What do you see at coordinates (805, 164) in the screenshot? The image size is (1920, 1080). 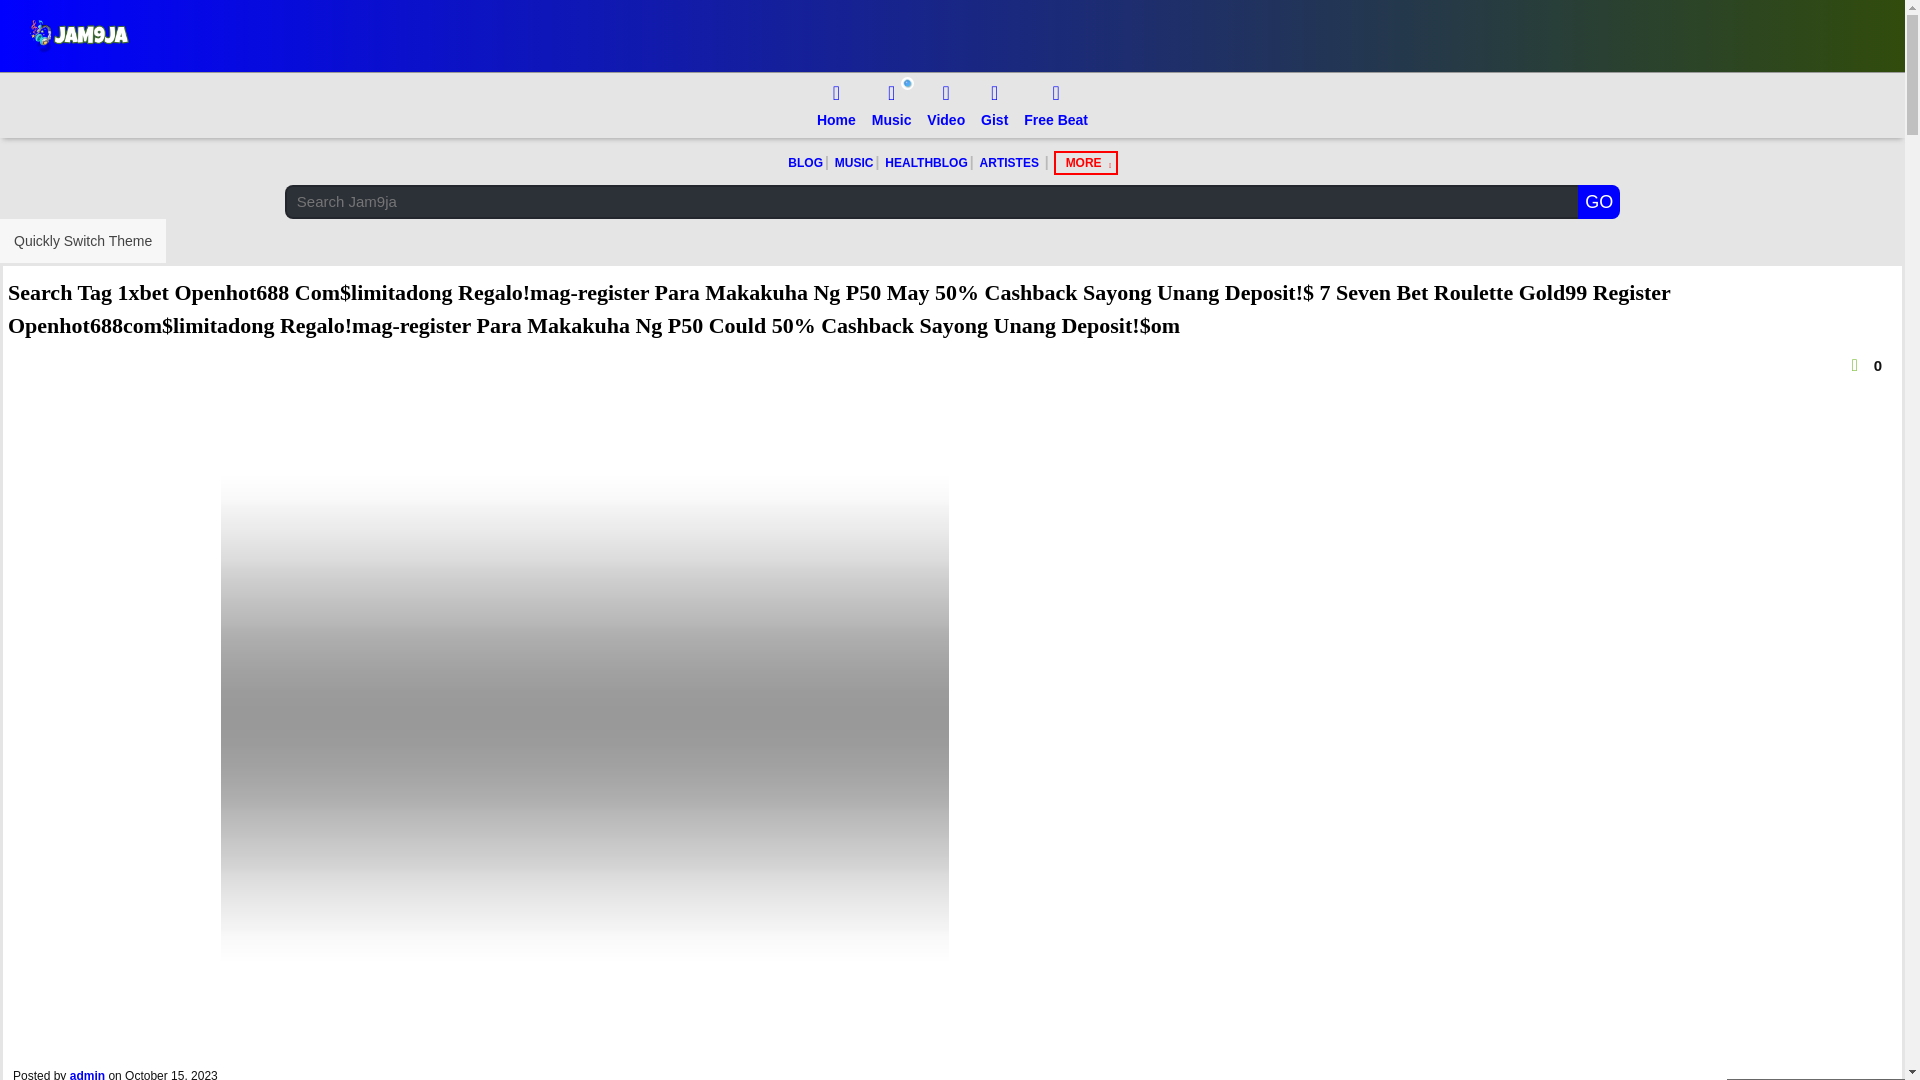 I see `BLOG` at bounding box center [805, 164].